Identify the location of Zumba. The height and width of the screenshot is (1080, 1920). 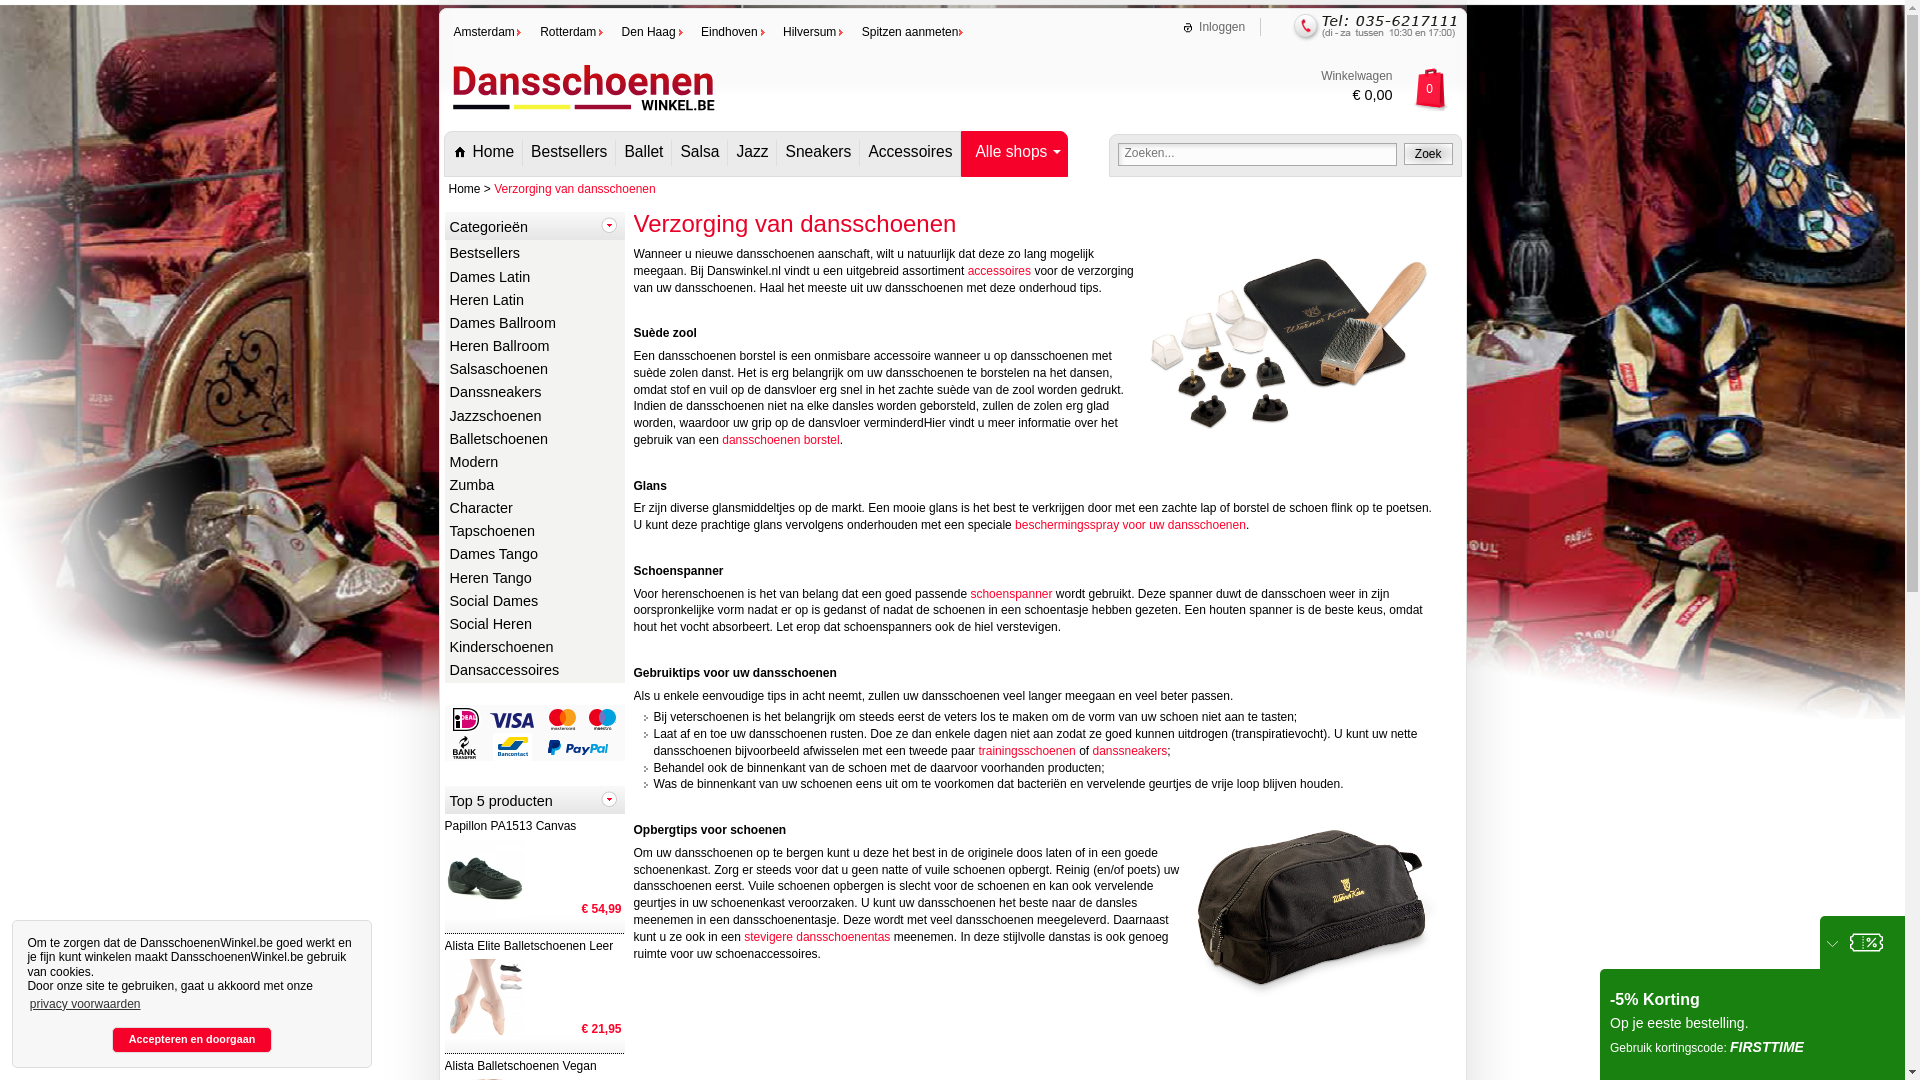
(534, 486).